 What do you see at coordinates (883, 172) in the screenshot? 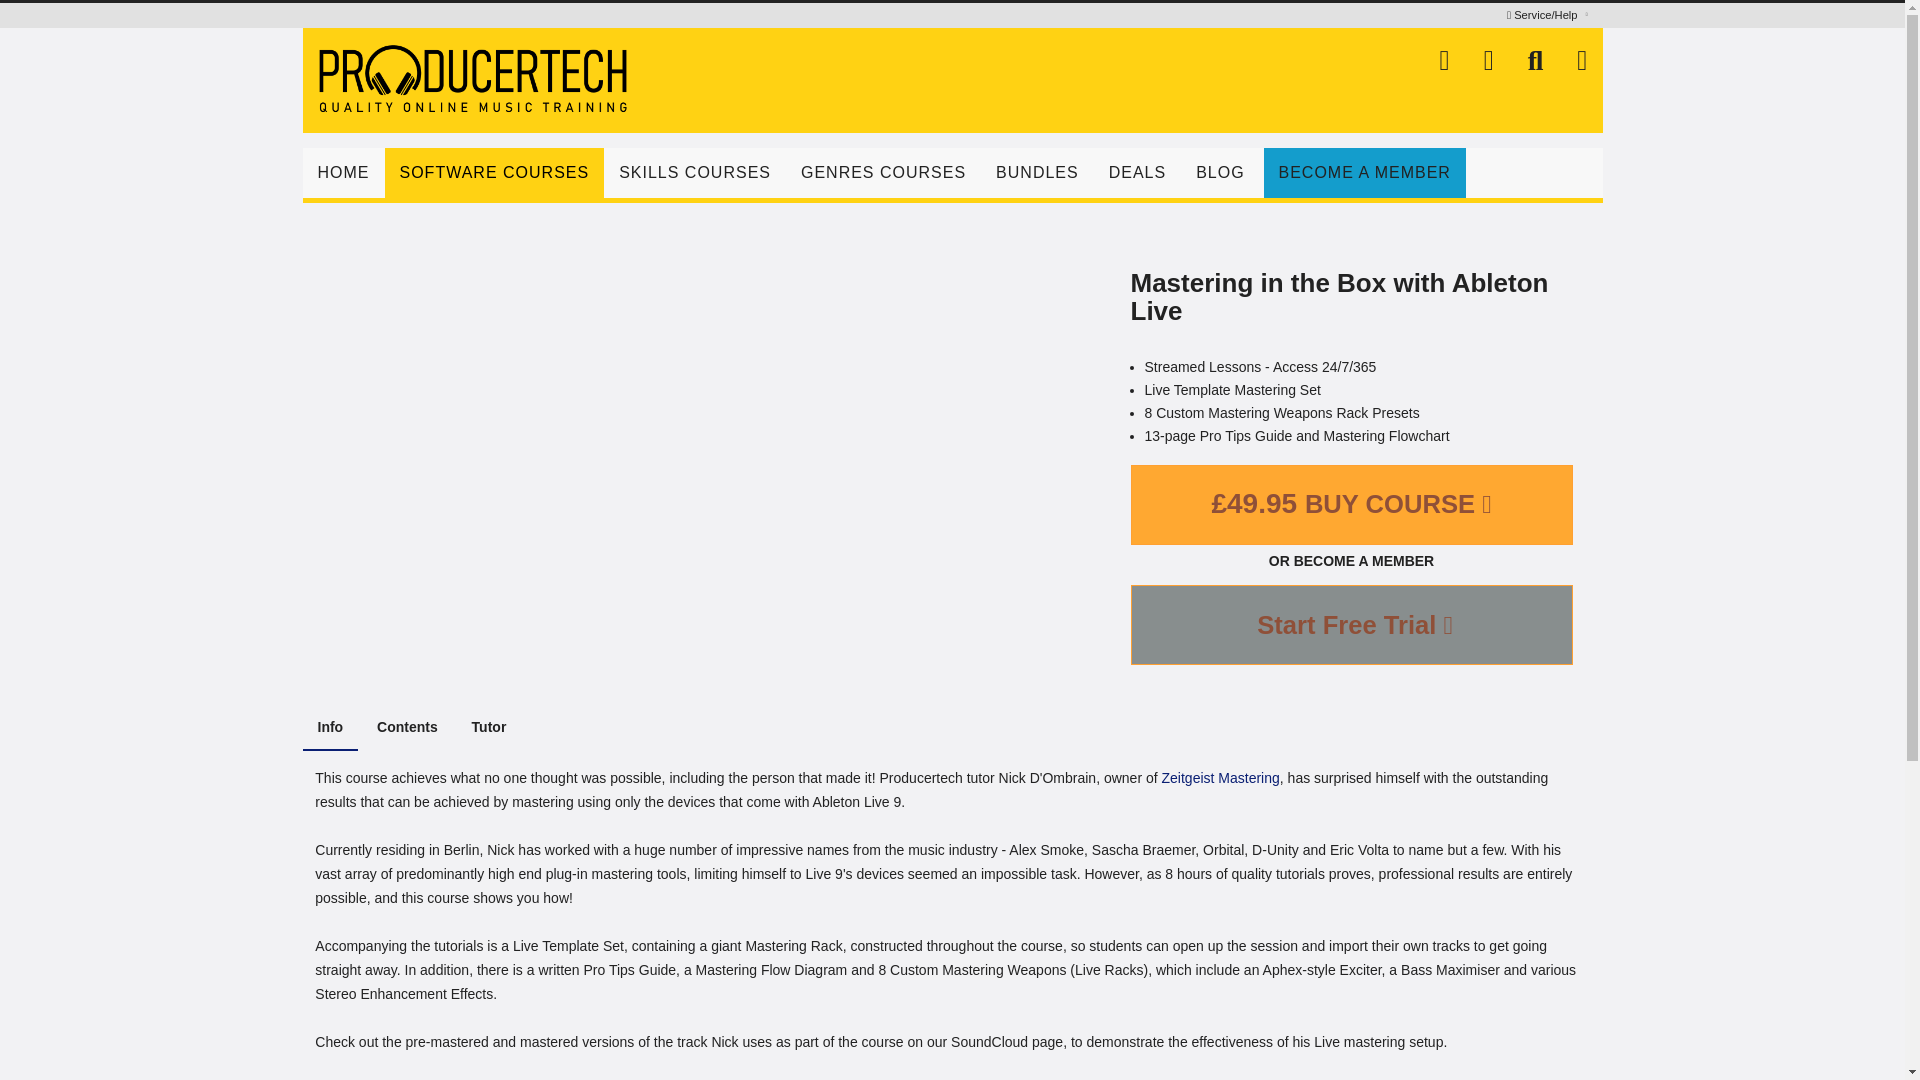
I see `GENRES COURSES` at bounding box center [883, 172].